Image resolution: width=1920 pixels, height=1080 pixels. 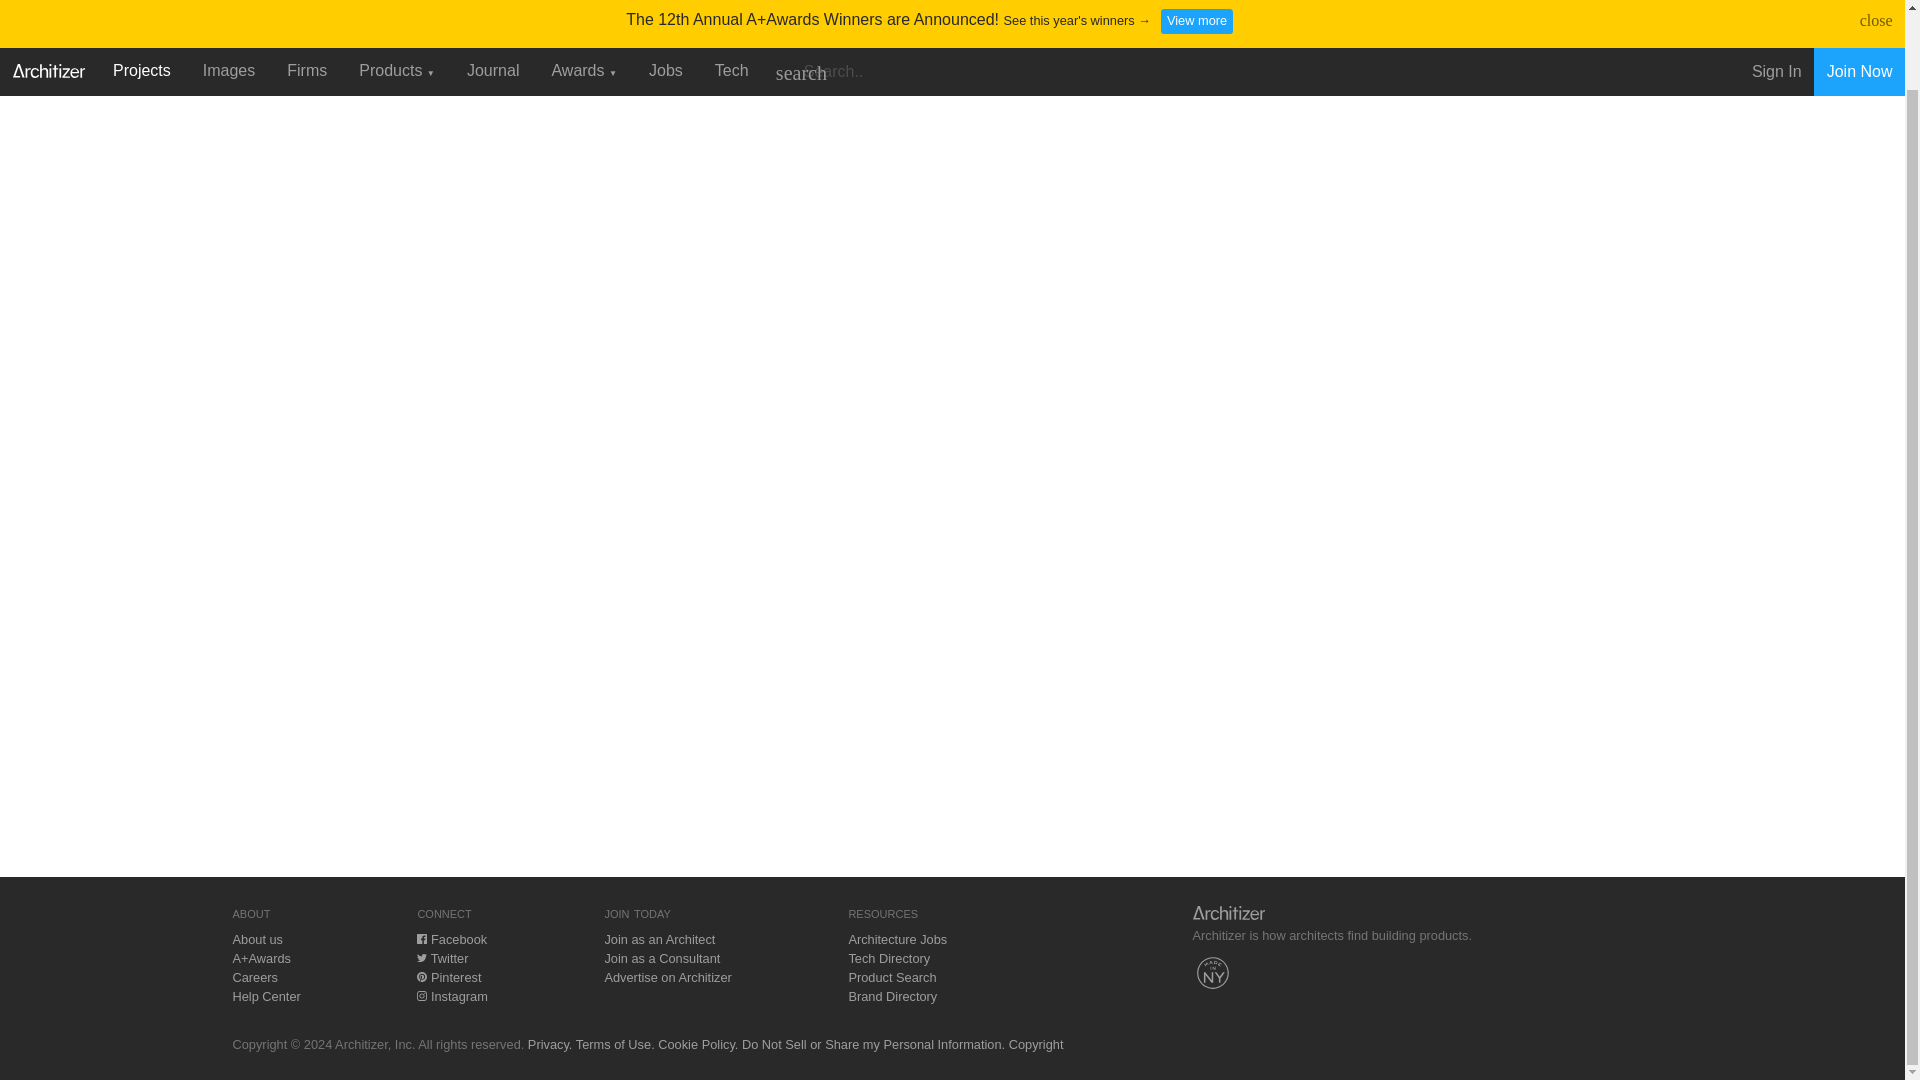 What do you see at coordinates (493, 3) in the screenshot?
I see `Journal` at bounding box center [493, 3].